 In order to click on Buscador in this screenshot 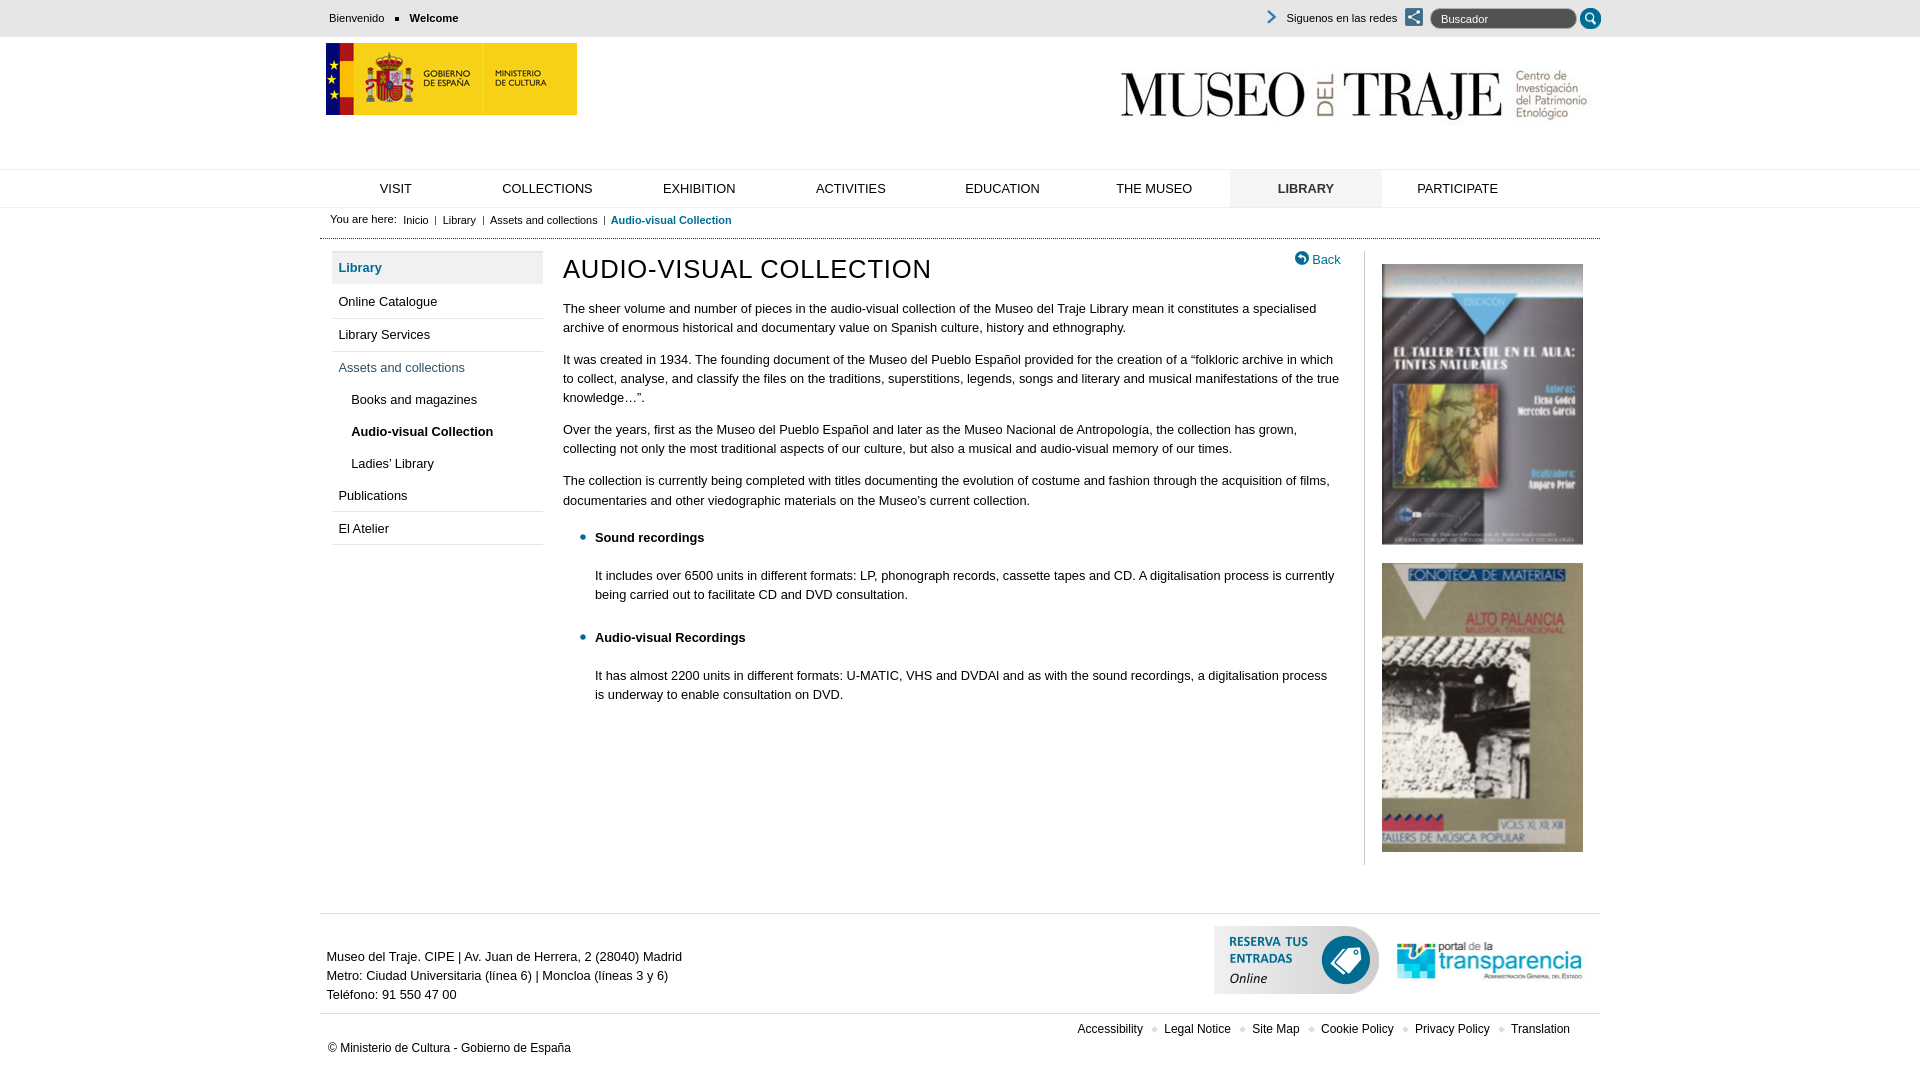, I will do `click(1504, 18)`.